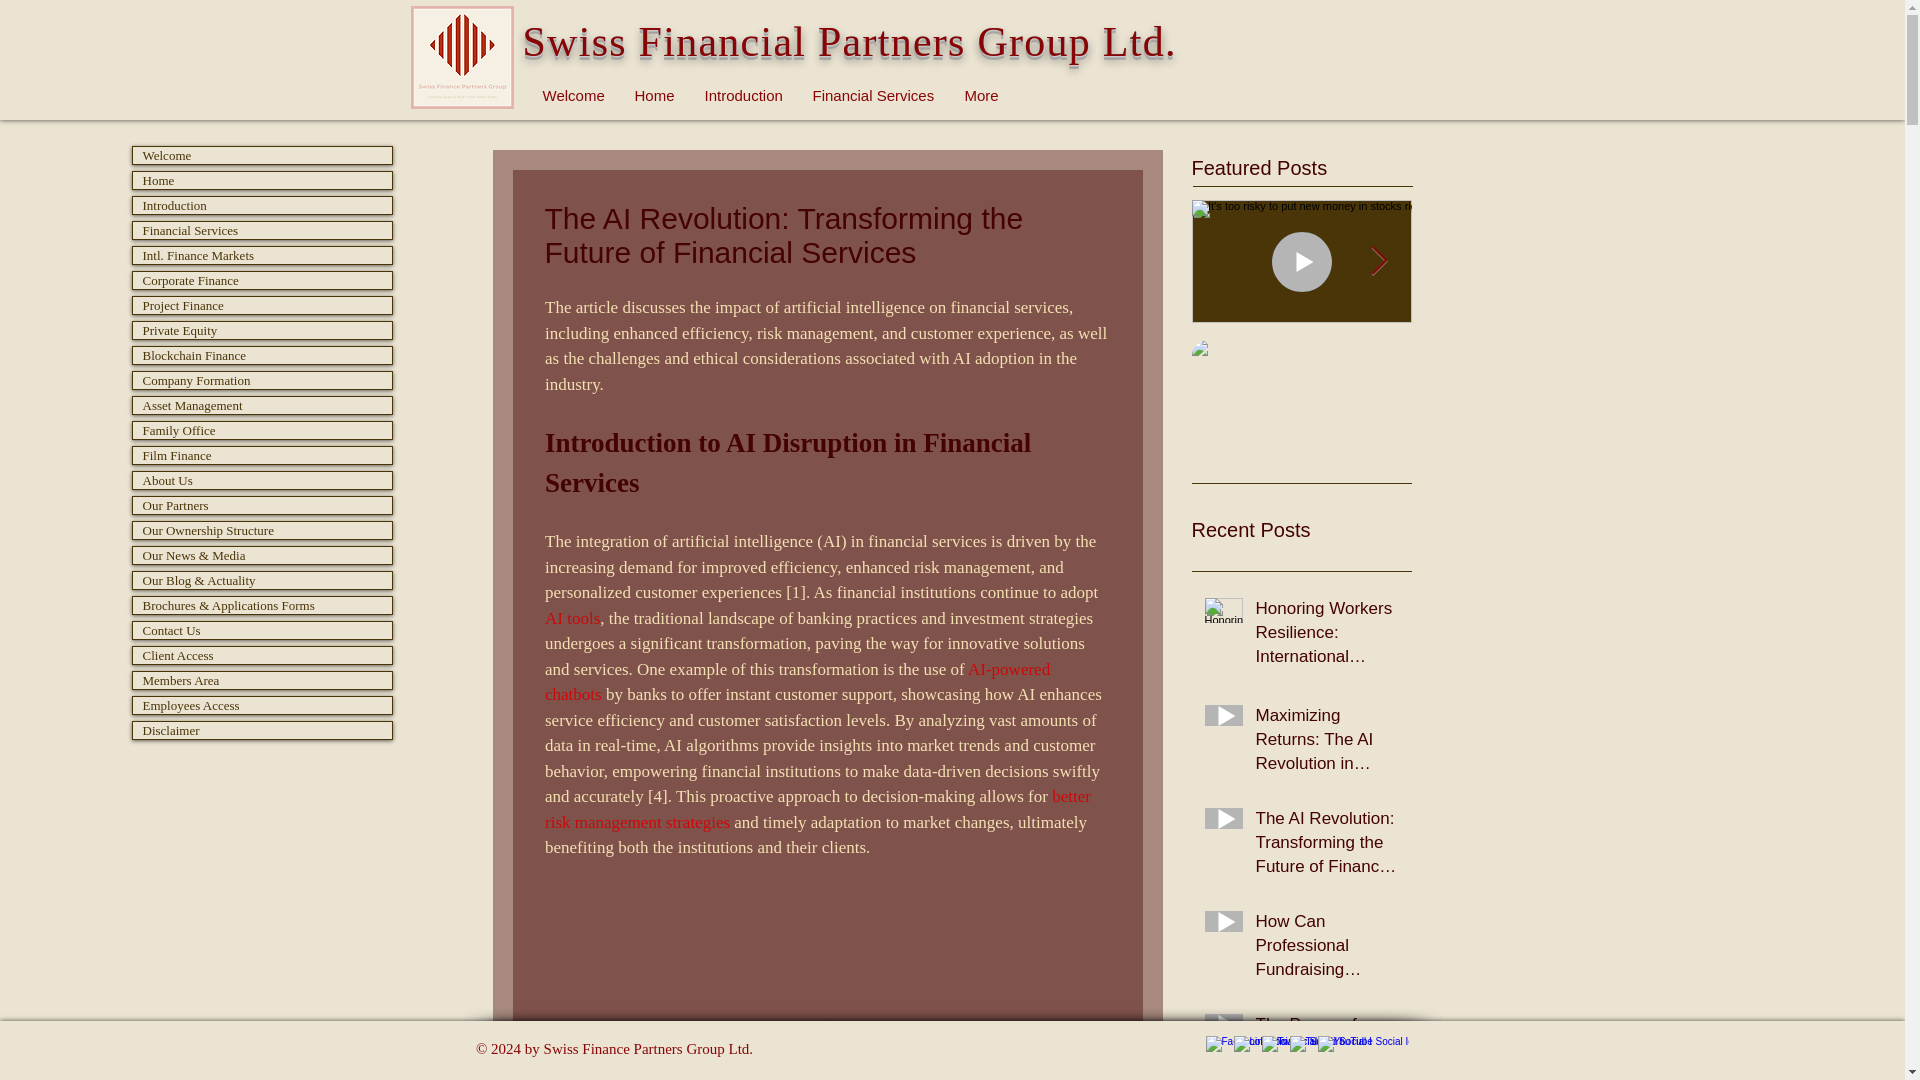 Image resolution: width=1920 pixels, height=1080 pixels. I want to click on Swiss Financial Partners Group Ltd., so click(848, 42).